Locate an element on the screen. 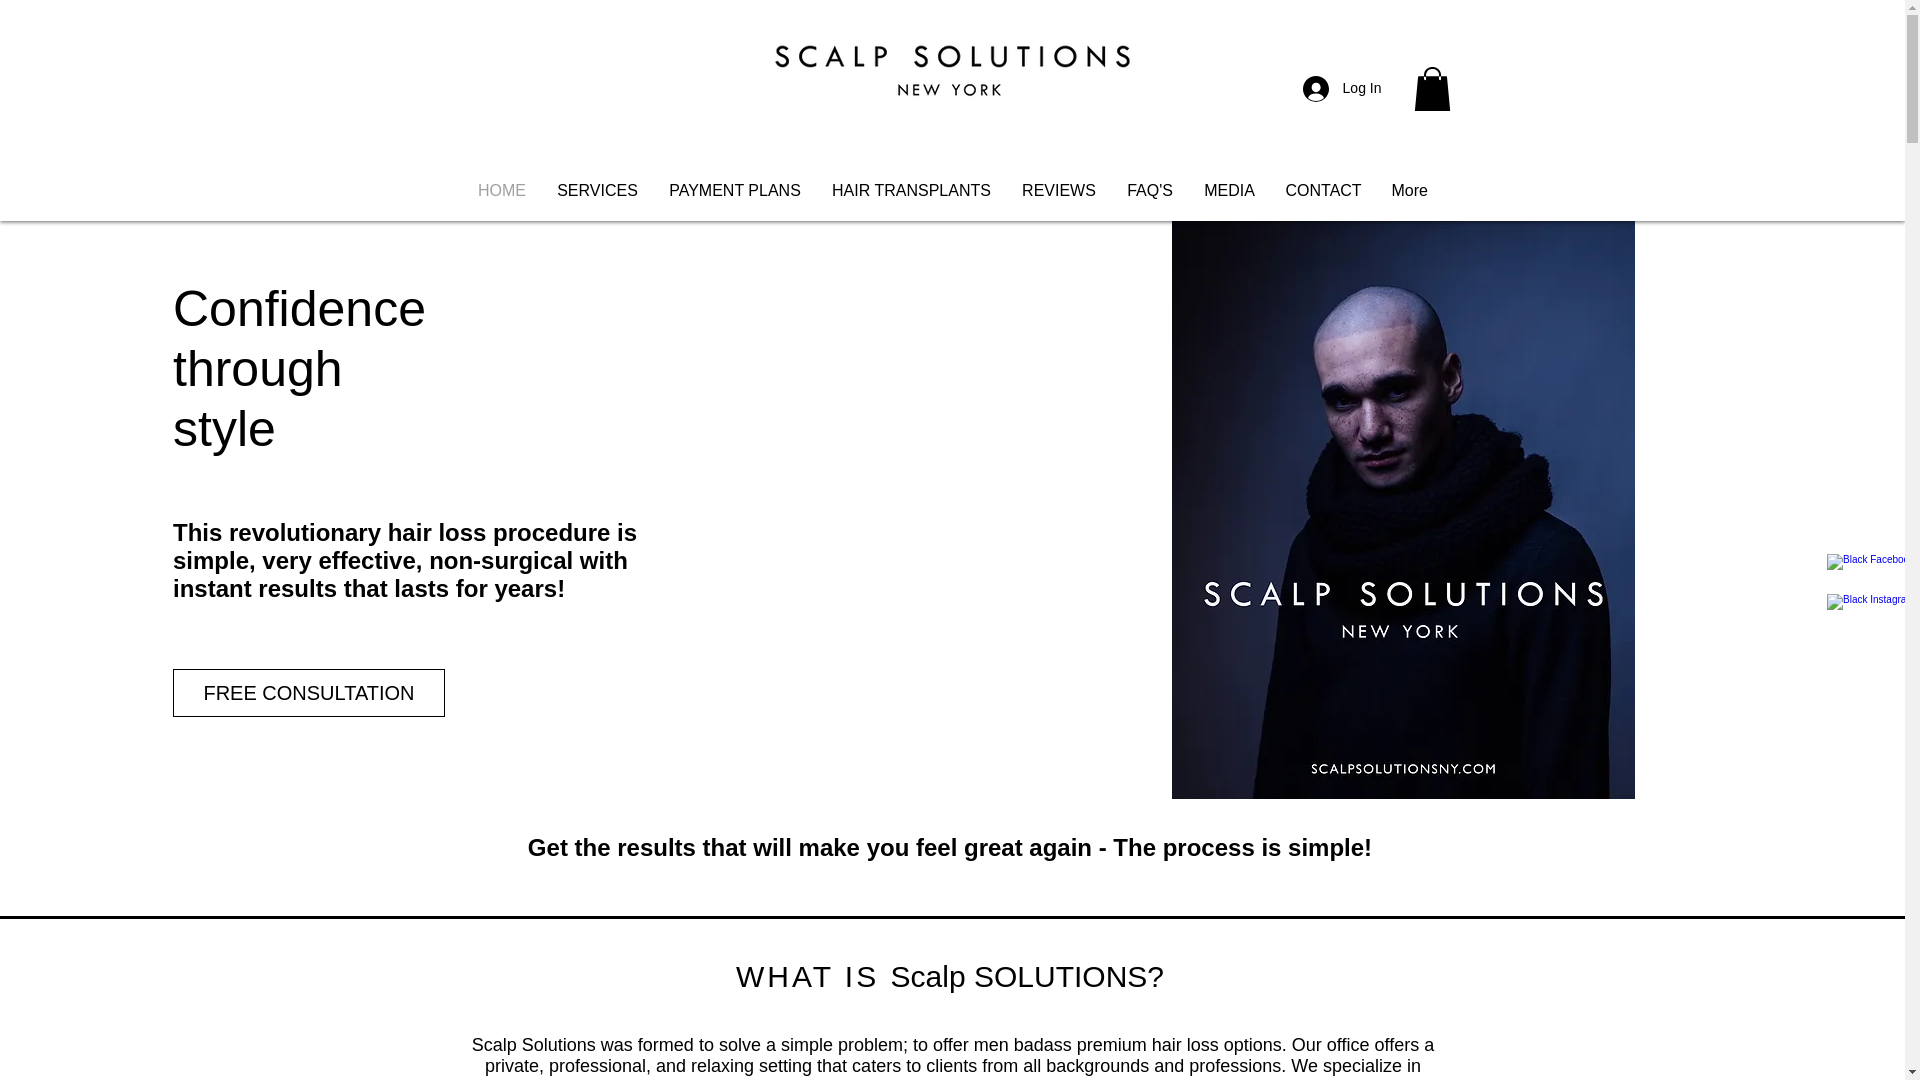 This screenshot has width=1920, height=1080. REVIEWS is located at coordinates (1058, 190).